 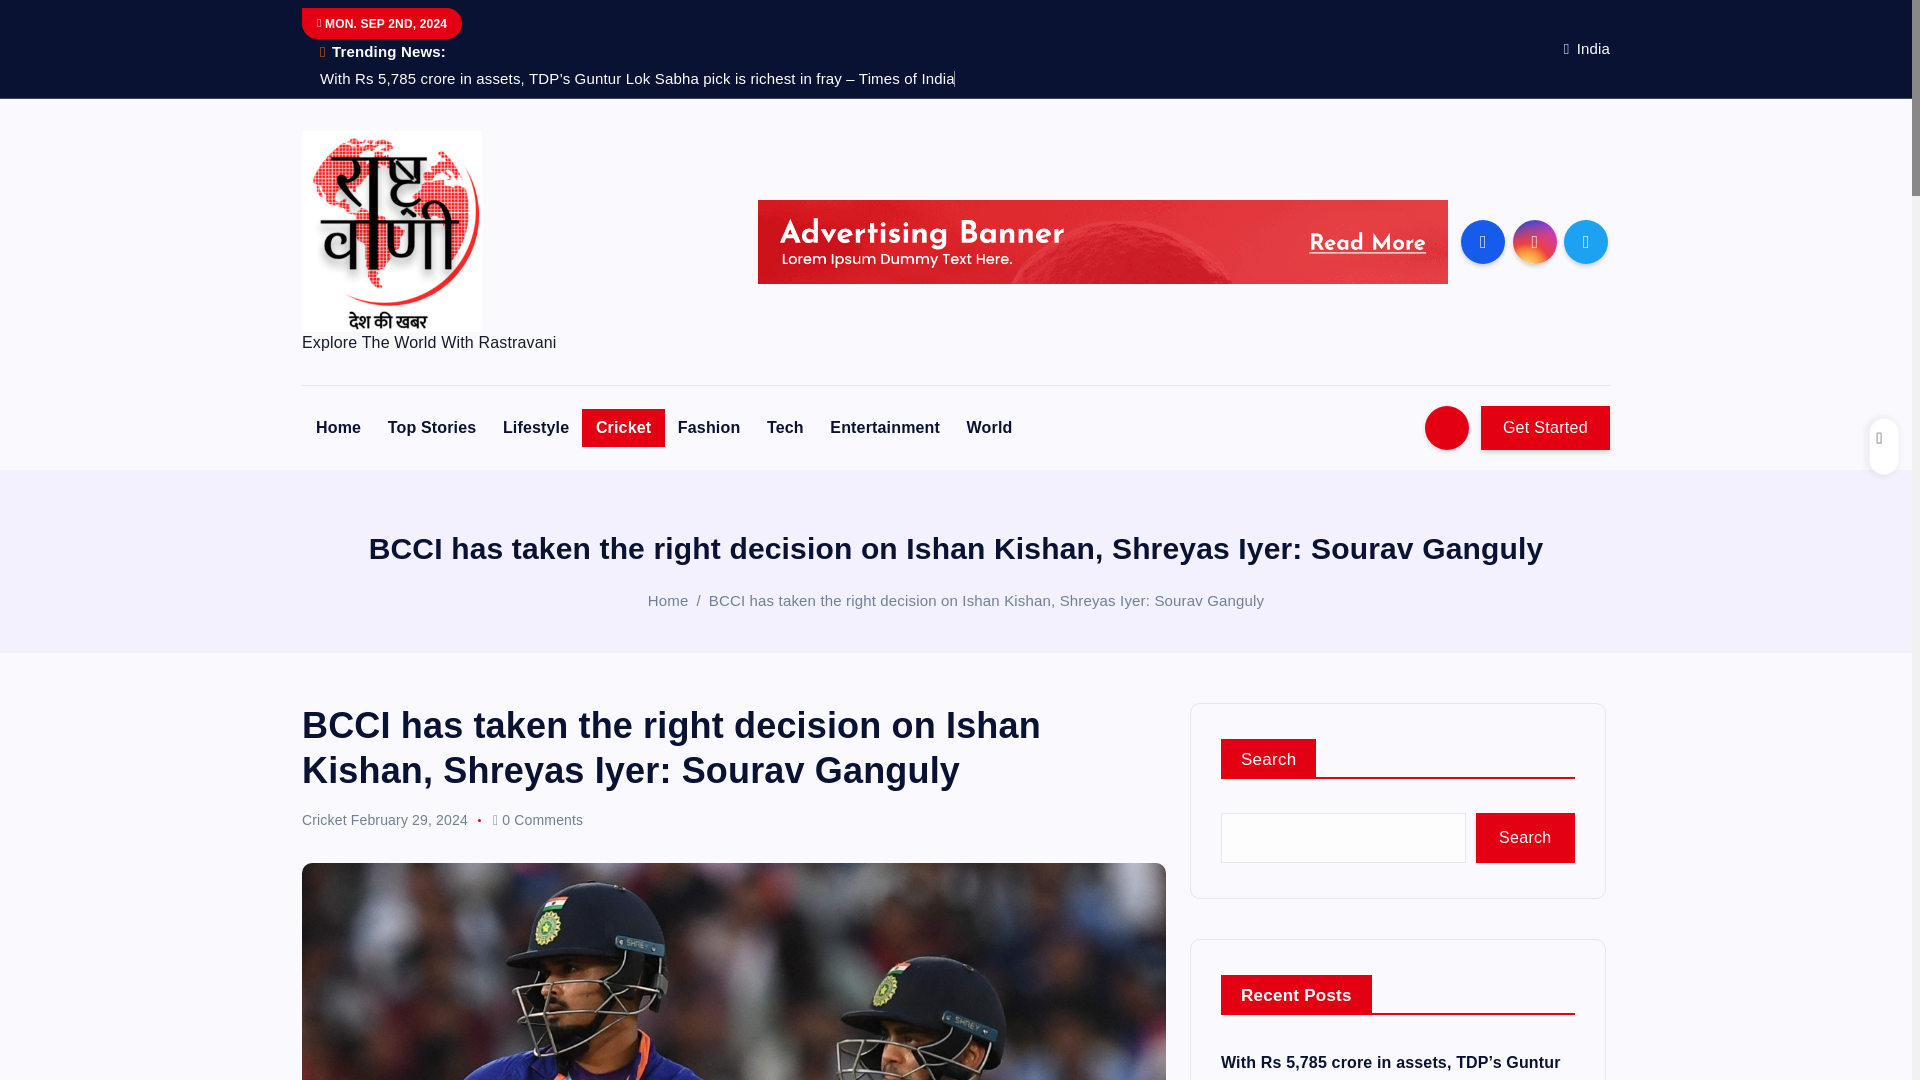 I want to click on Top Stories, so click(x=432, y=428).